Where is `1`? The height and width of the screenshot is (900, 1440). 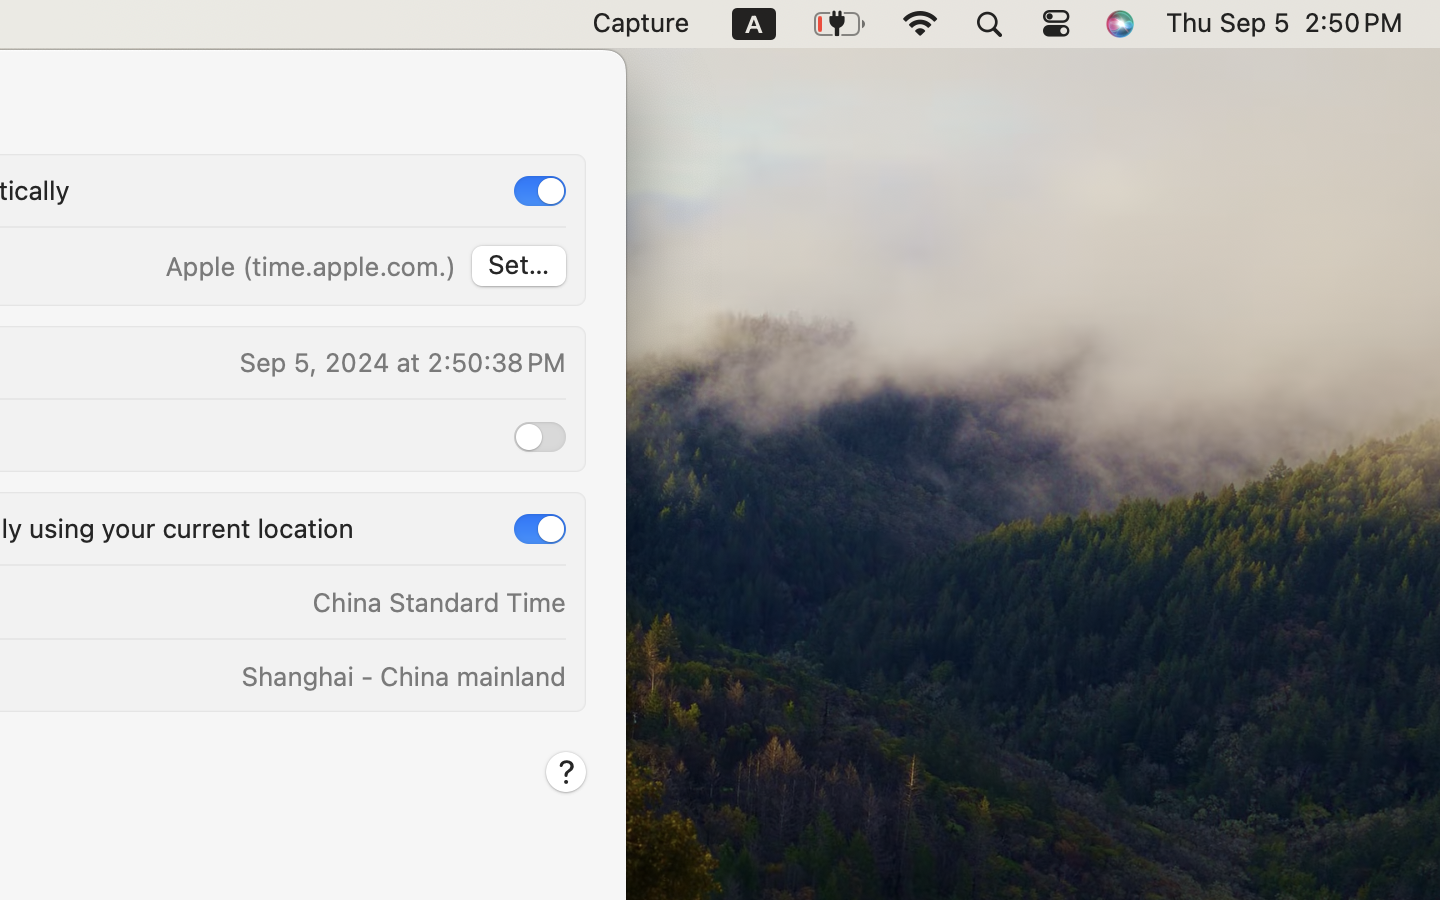
1 is located at coordinates (540, 191).